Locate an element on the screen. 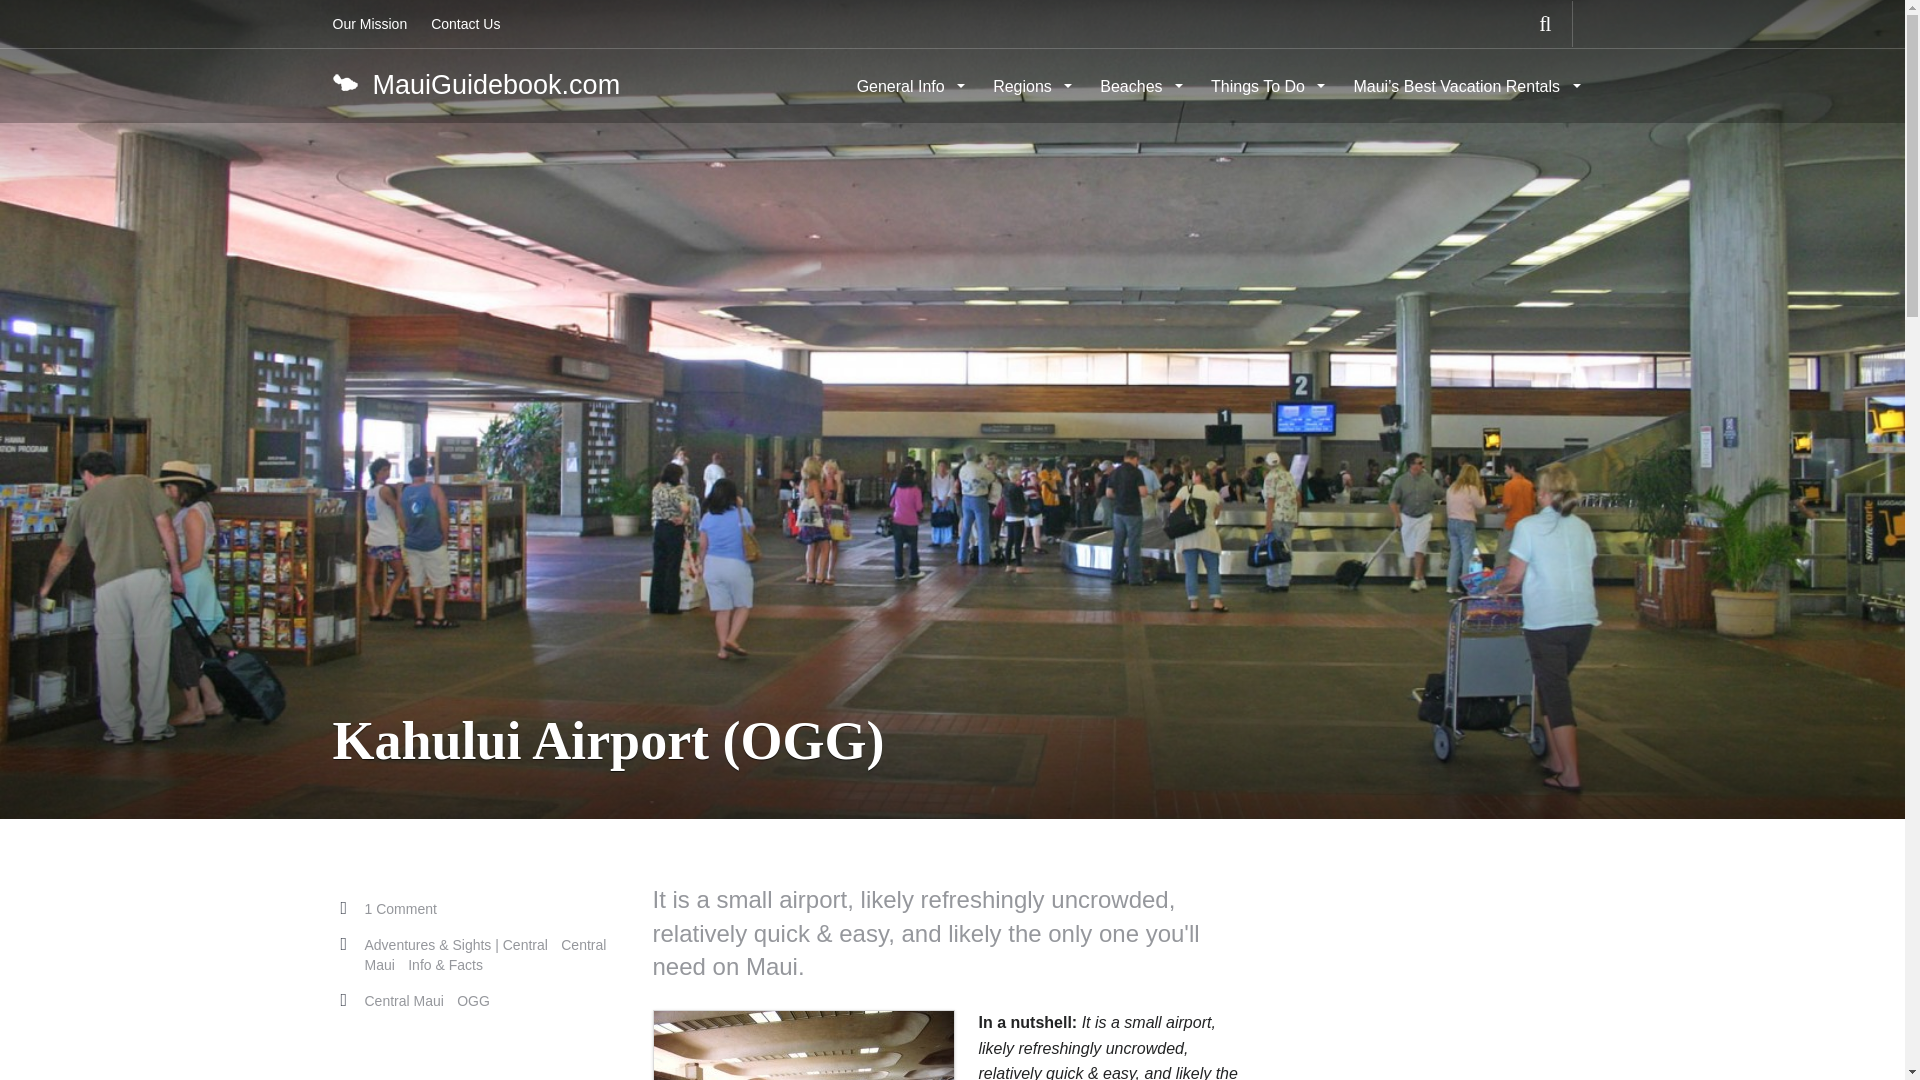 Image resolution: width=1920 pixels, height=1080 pixels. General Info is located at coordinates (908, 86).